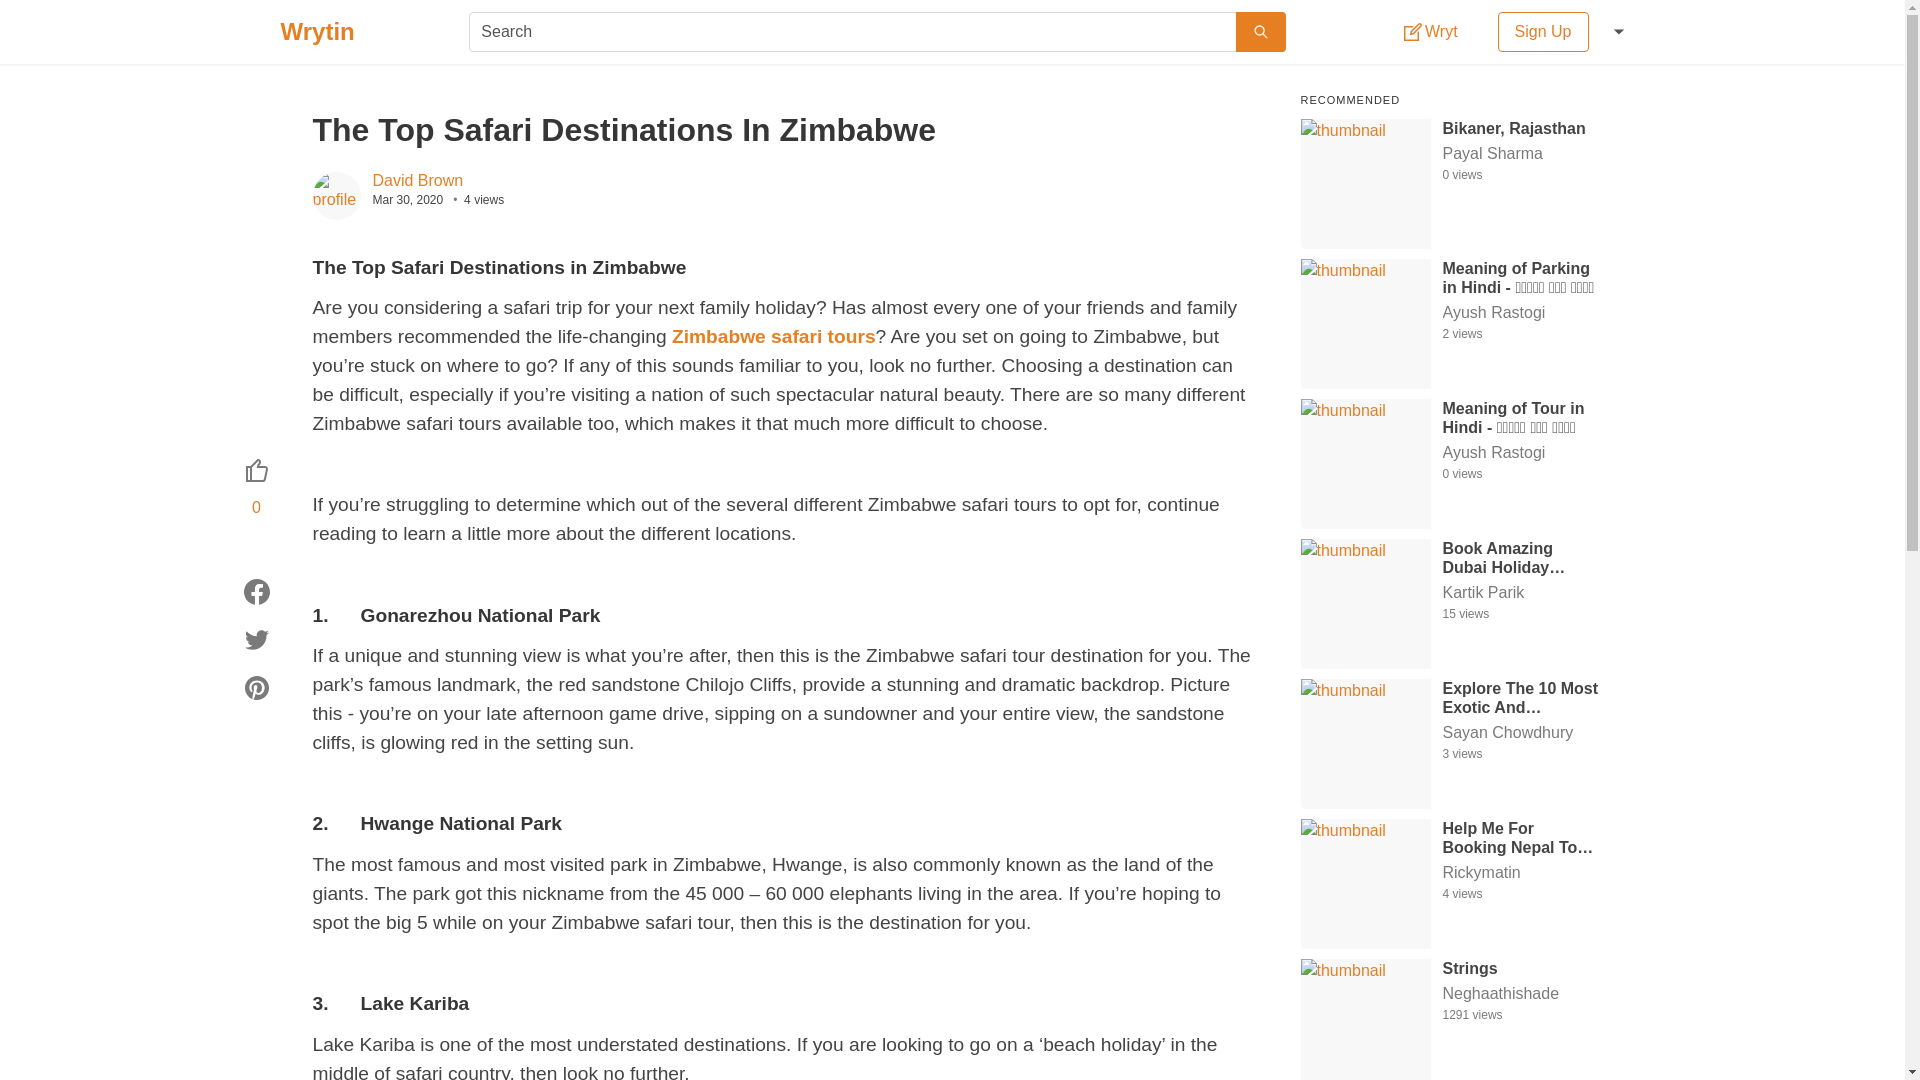 This screenshot has height=1080, width=1920. What do you see at coordinates (1520, 313) in the screenshot?
I see `Ayush Rastogi` at bounding box center [1520, 313].